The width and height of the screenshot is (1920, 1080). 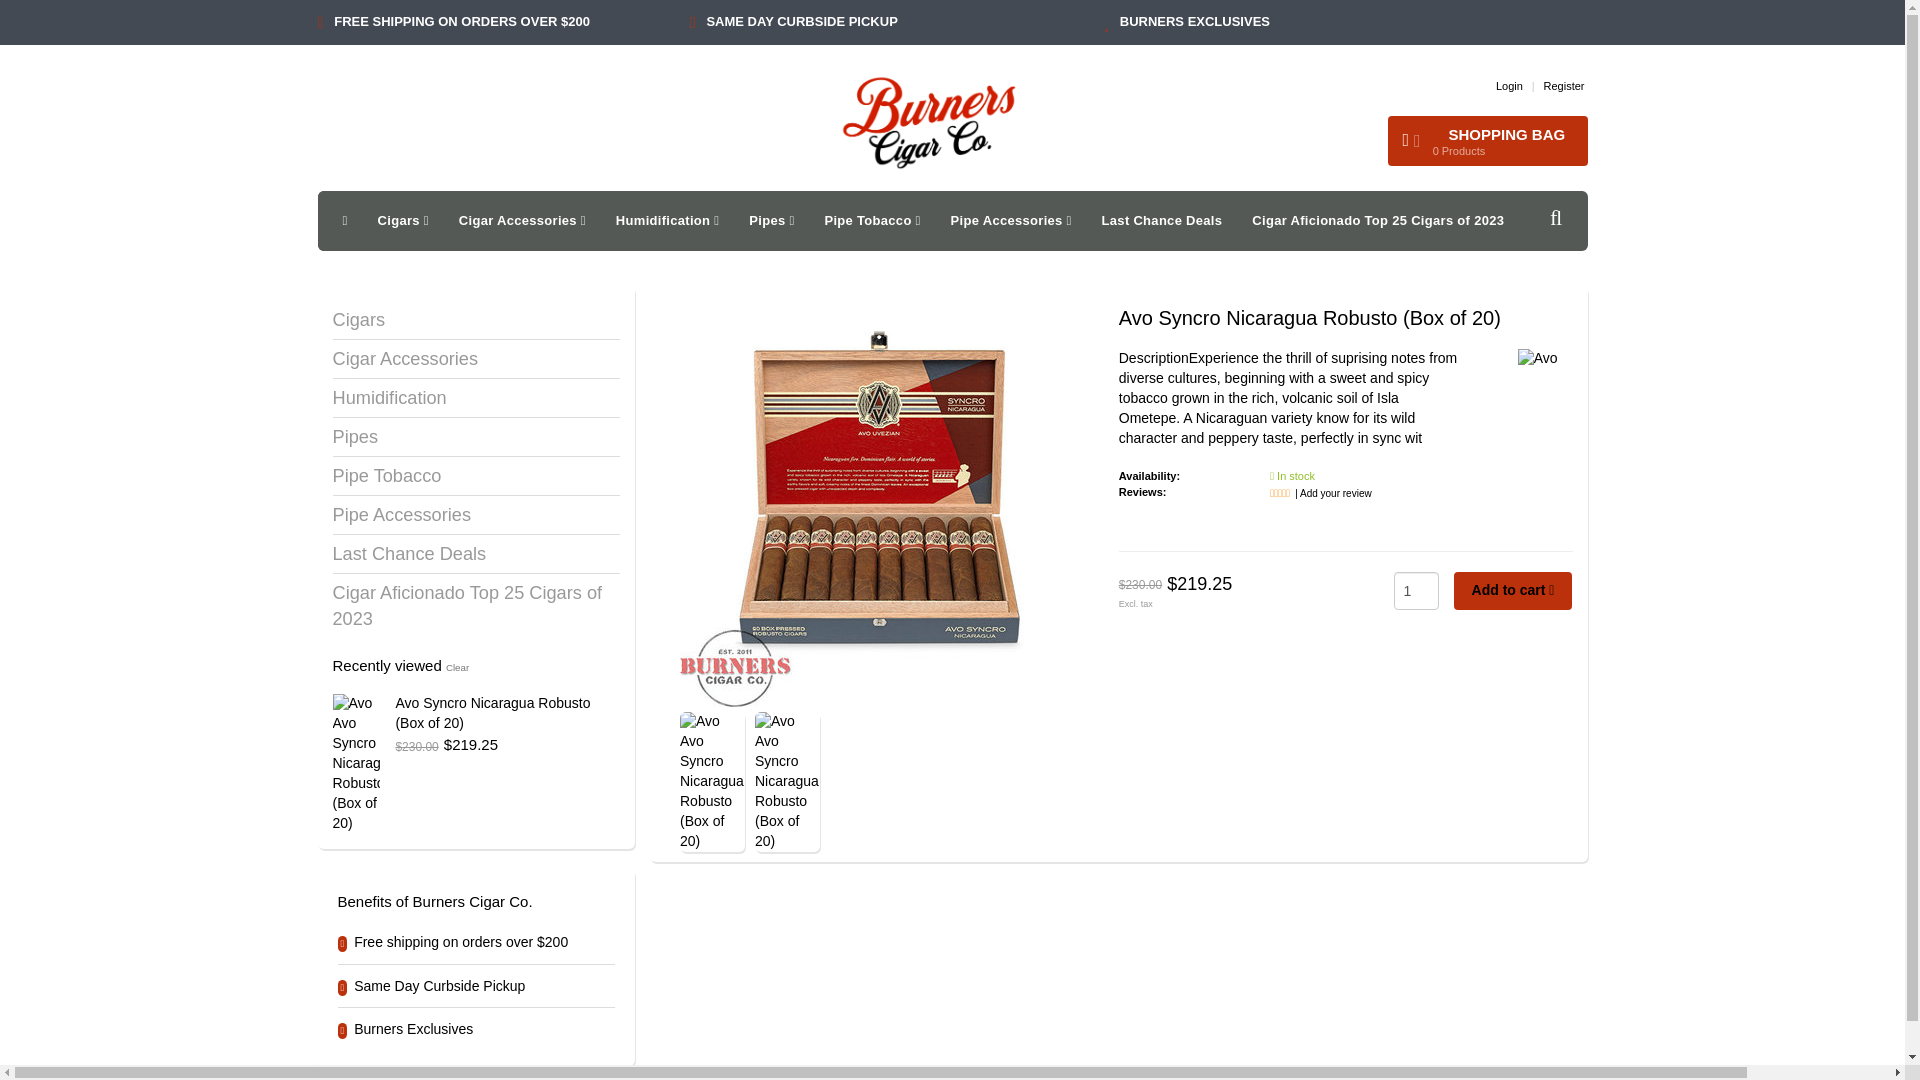 What do you see at coordinates (1416, 591) in the screenshot?
I see `1` at bounding box center [1416, 591].